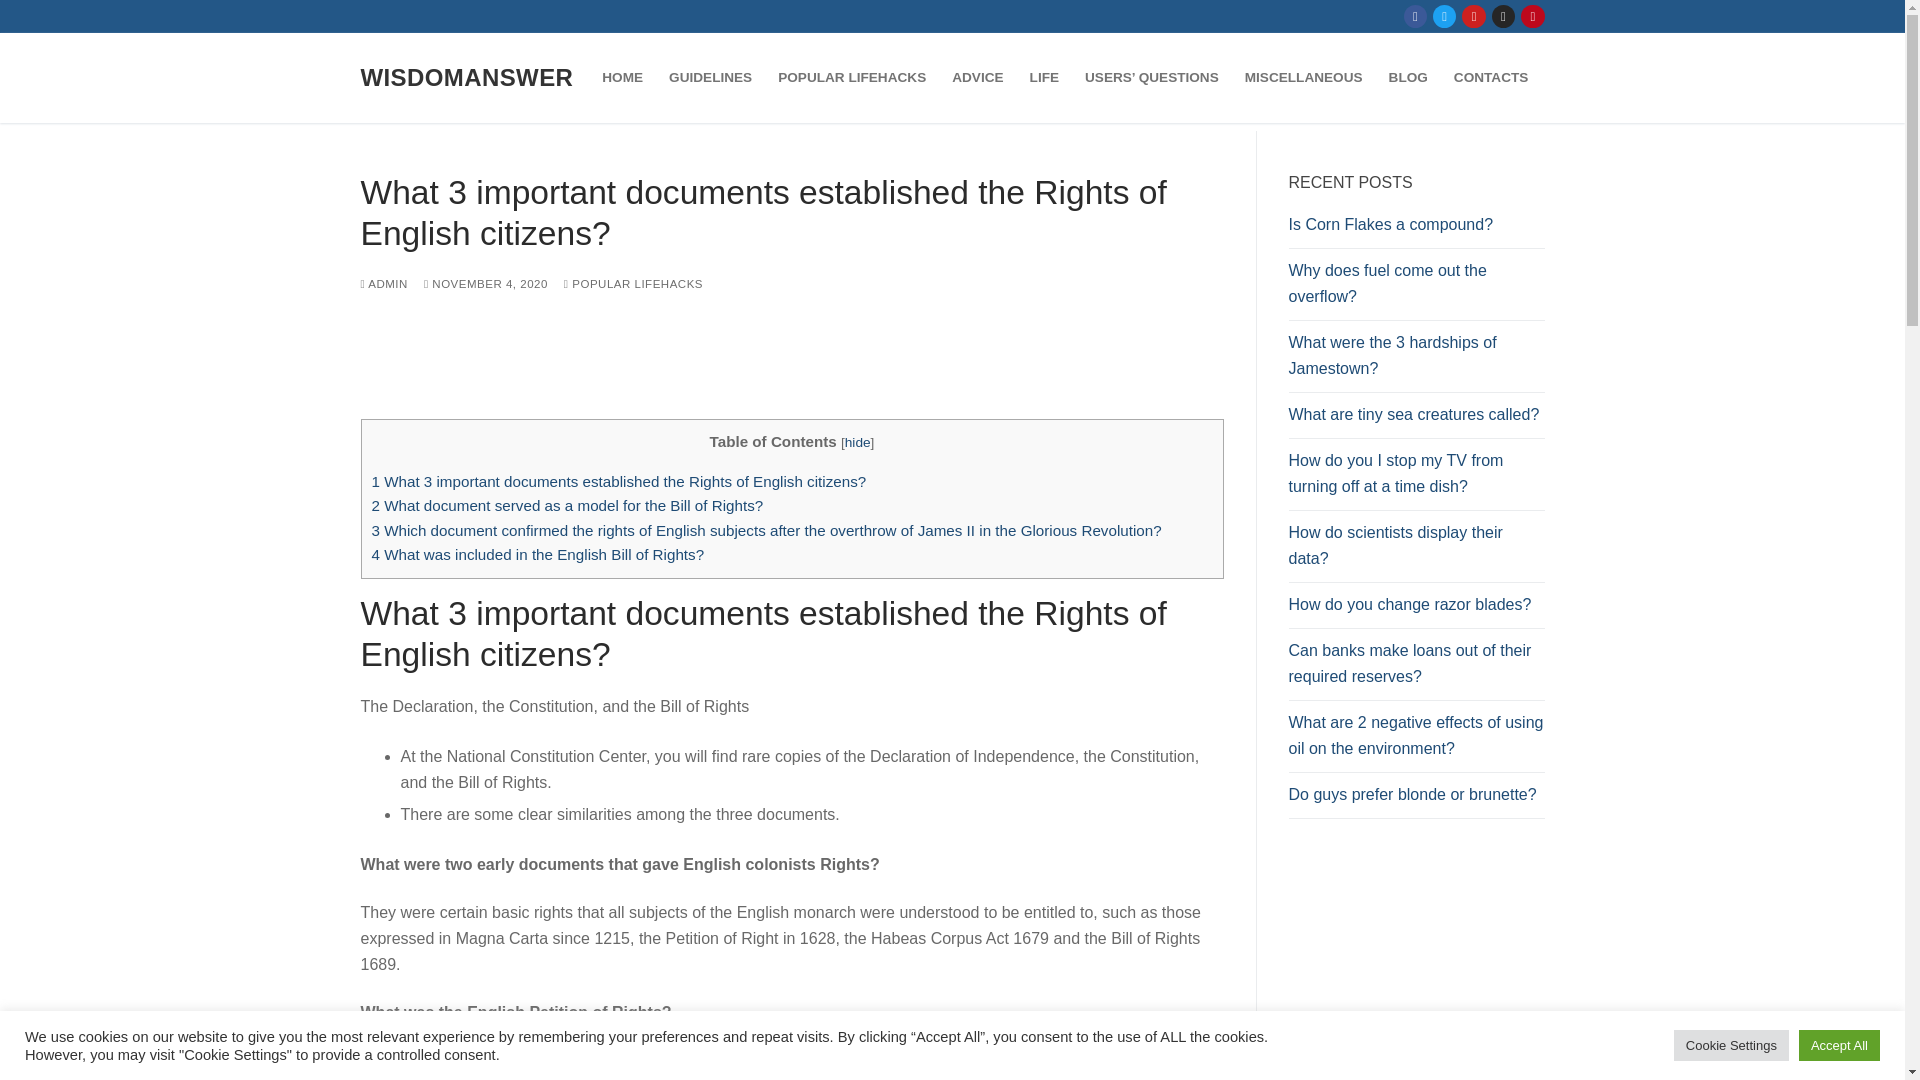 The width and height of the screenshot is (1920, 1080). What do you see at coordinates (1503, 16) in the screenshot?
I see `Instagram` at bounding box center [1503, 16].